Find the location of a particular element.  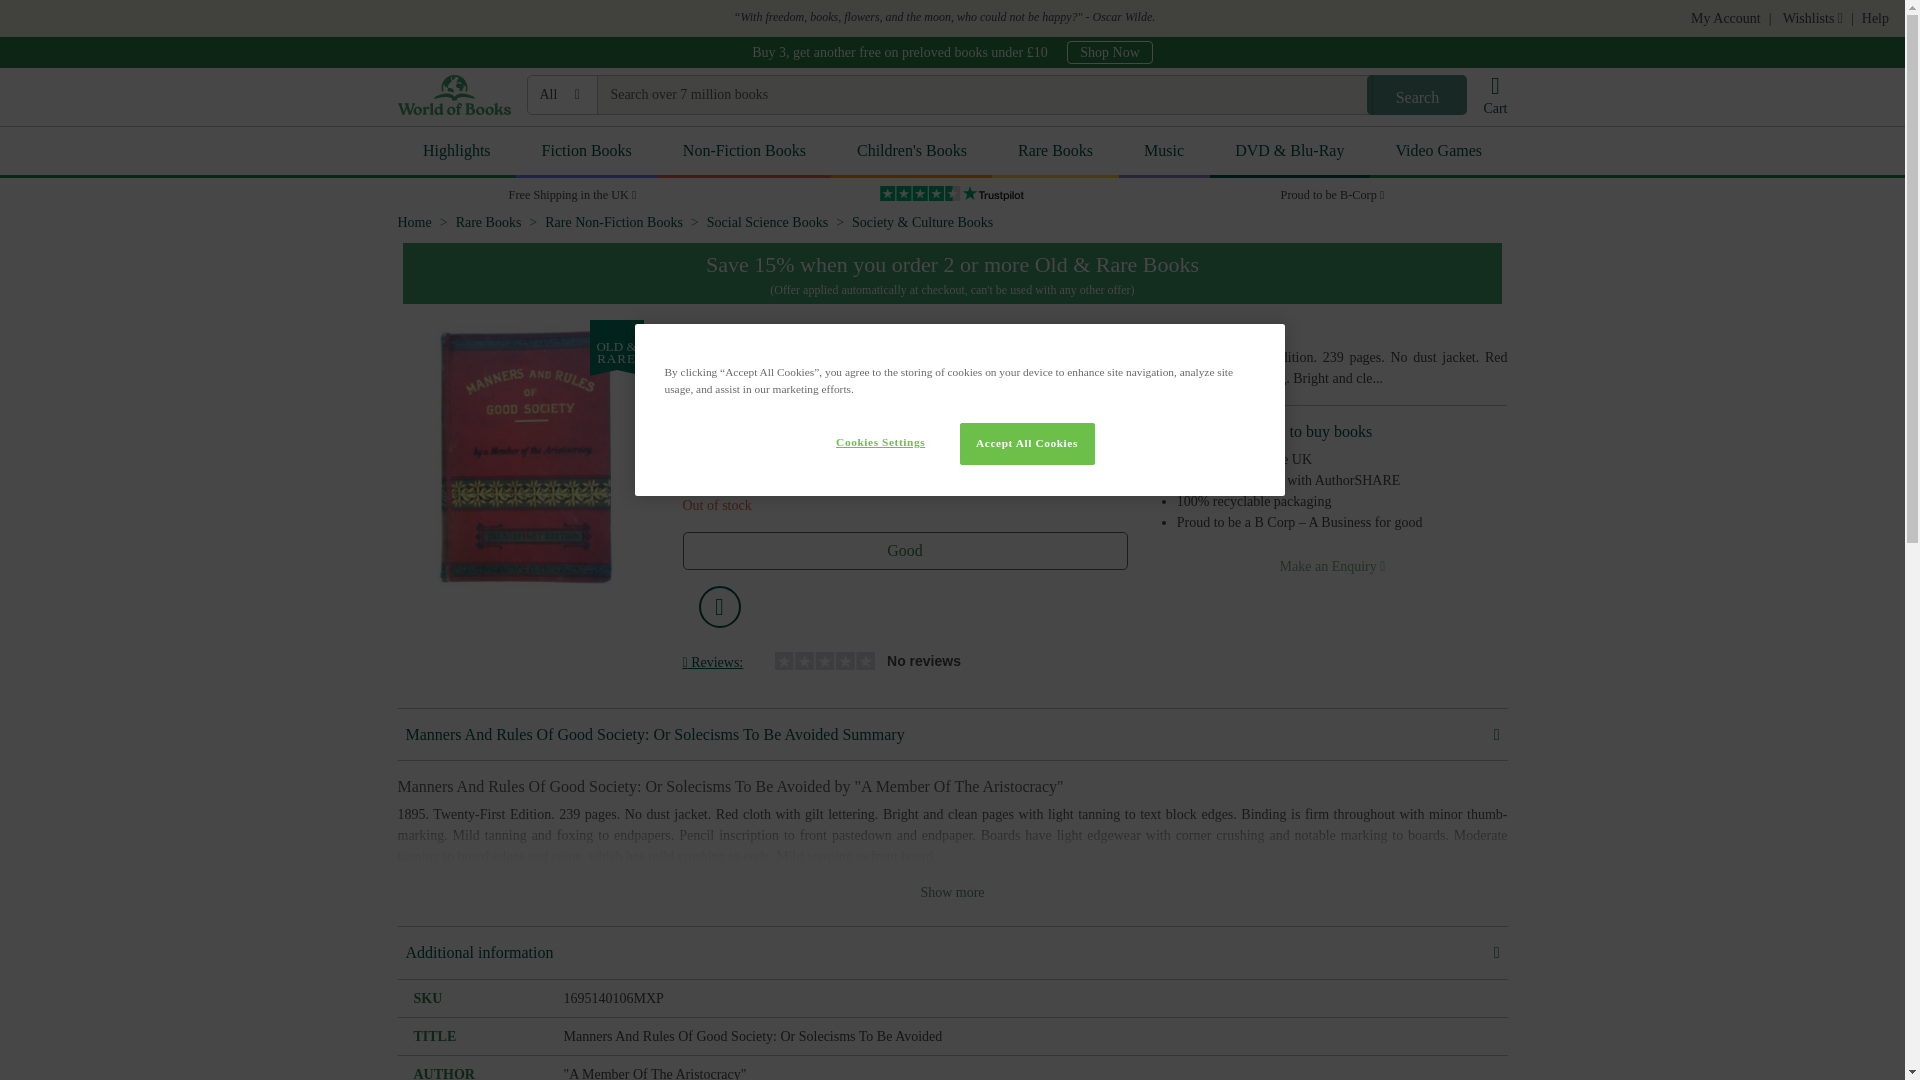

Show more is located at coordinates (952, 892).